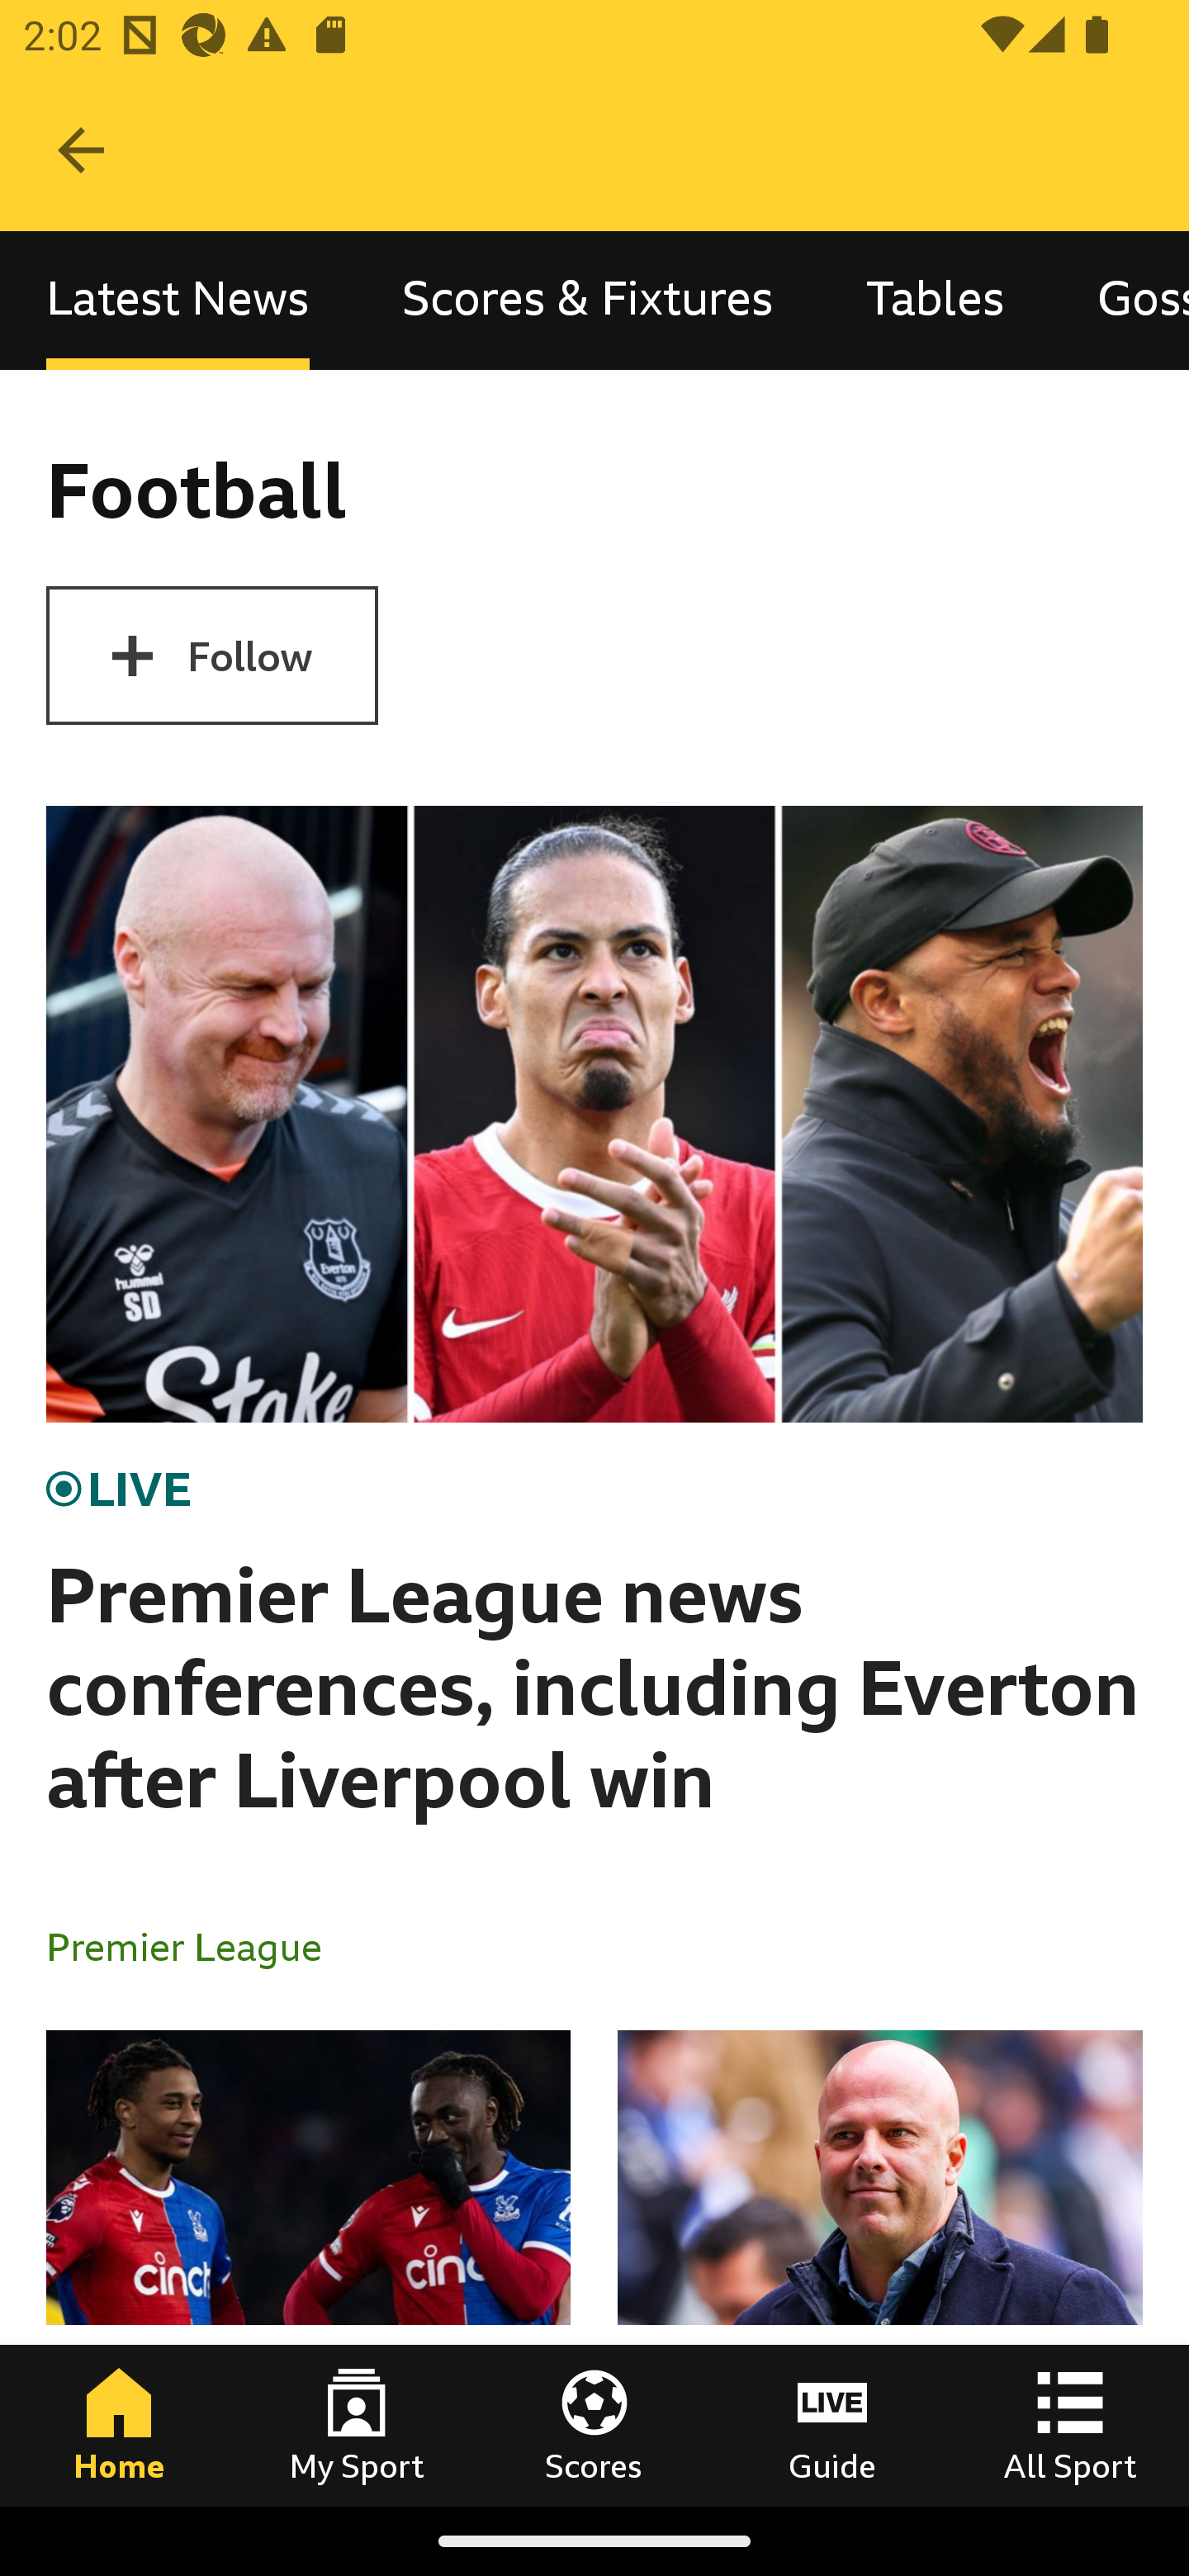 The height and width of the screenshot is (2576, 1189). What do you see at coordinates (879, 2267) in the screenshot?
I see `Slot philosophy could suit Liverpool - Van Dijk` at bounding box center [879, 2267].